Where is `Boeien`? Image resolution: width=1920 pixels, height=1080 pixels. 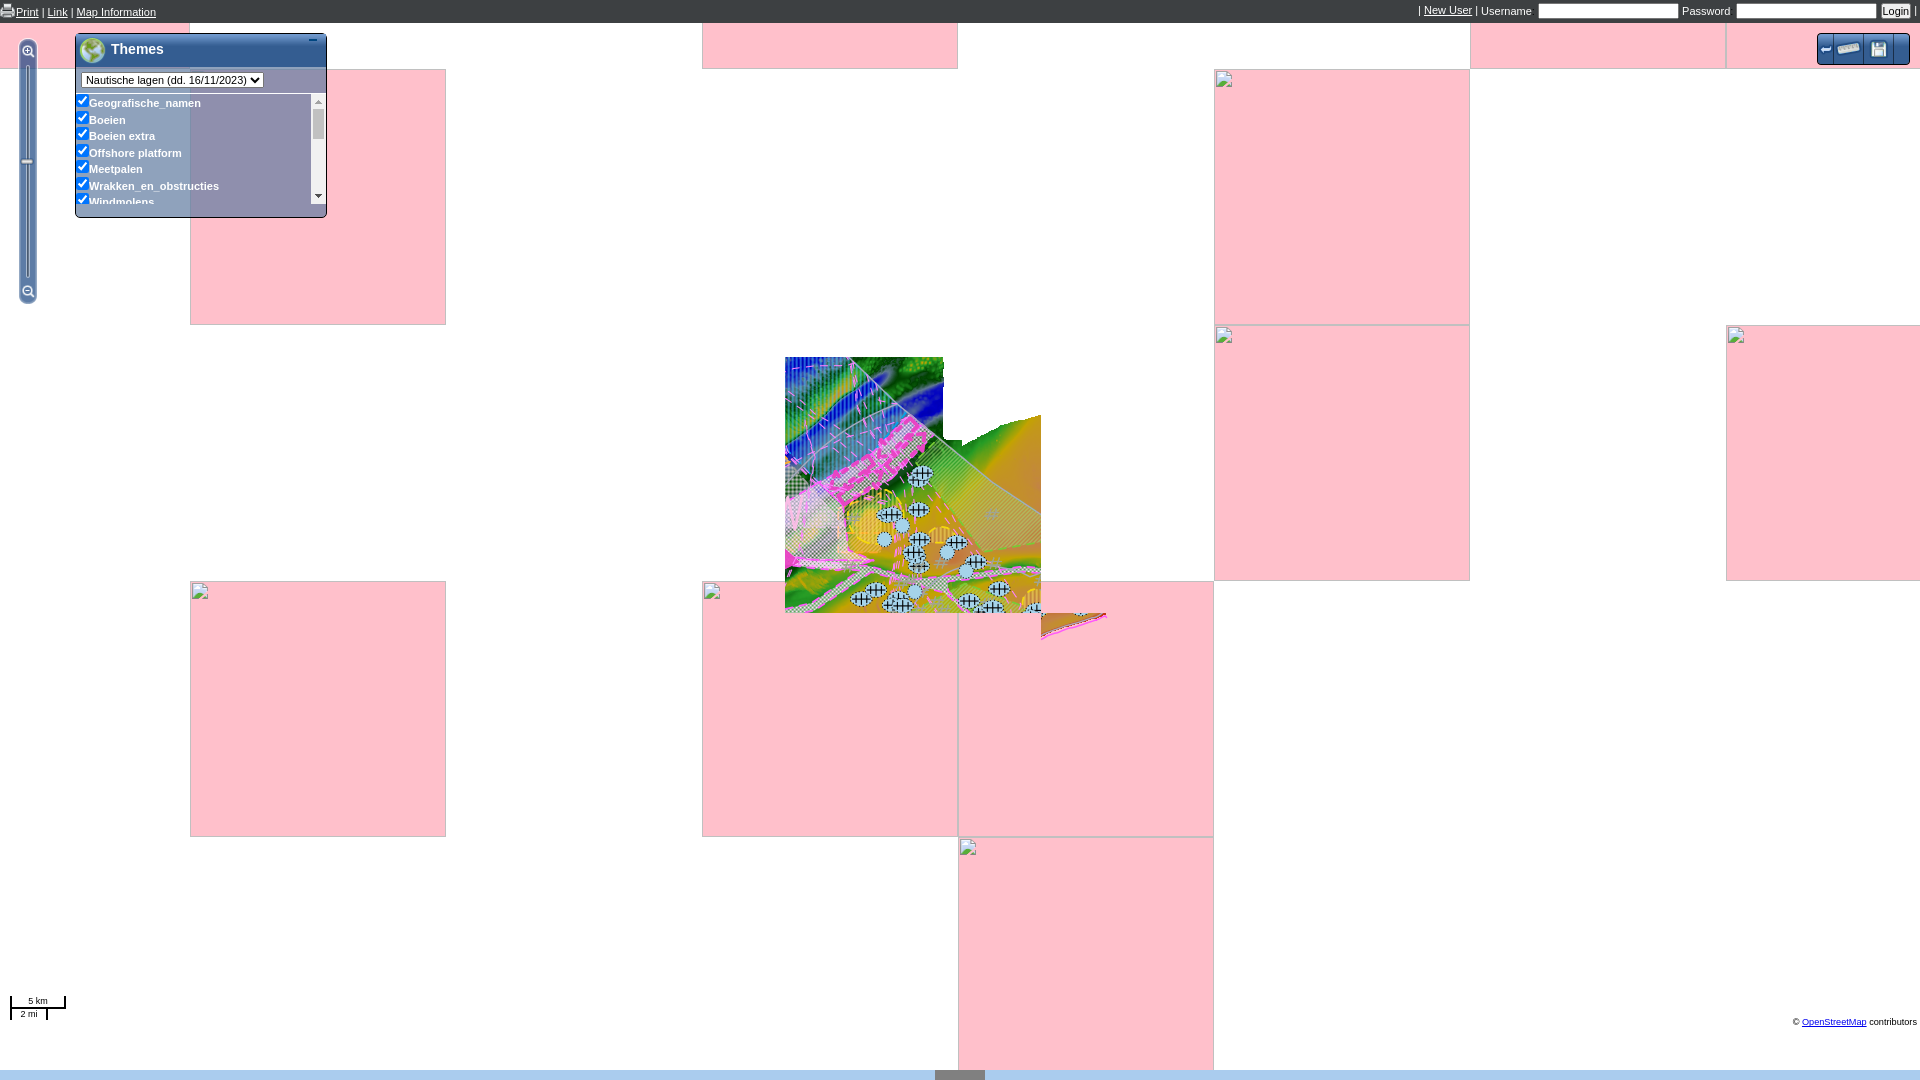 Boeien is located at coordinates (82, 118).